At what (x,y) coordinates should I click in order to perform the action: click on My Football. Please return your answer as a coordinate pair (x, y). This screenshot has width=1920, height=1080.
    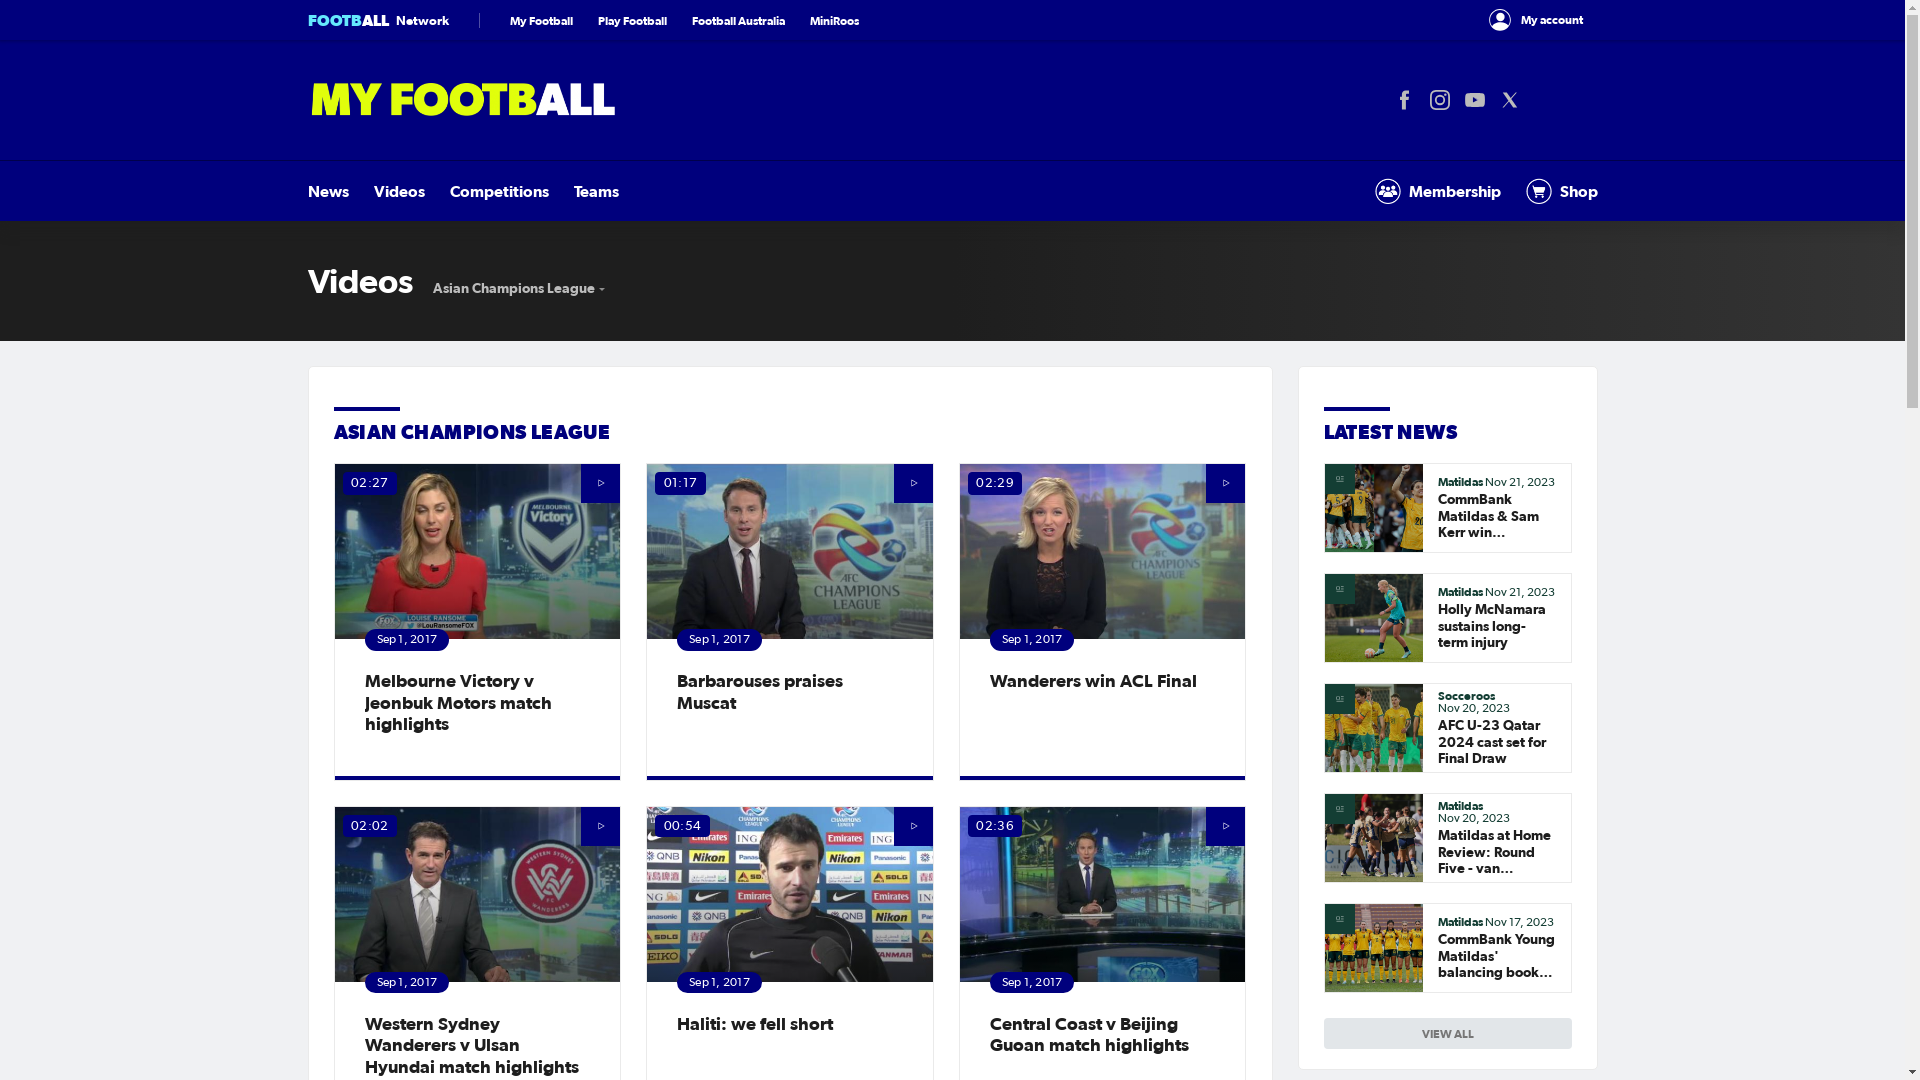
    Looking at the image, I should click on (542, 20).